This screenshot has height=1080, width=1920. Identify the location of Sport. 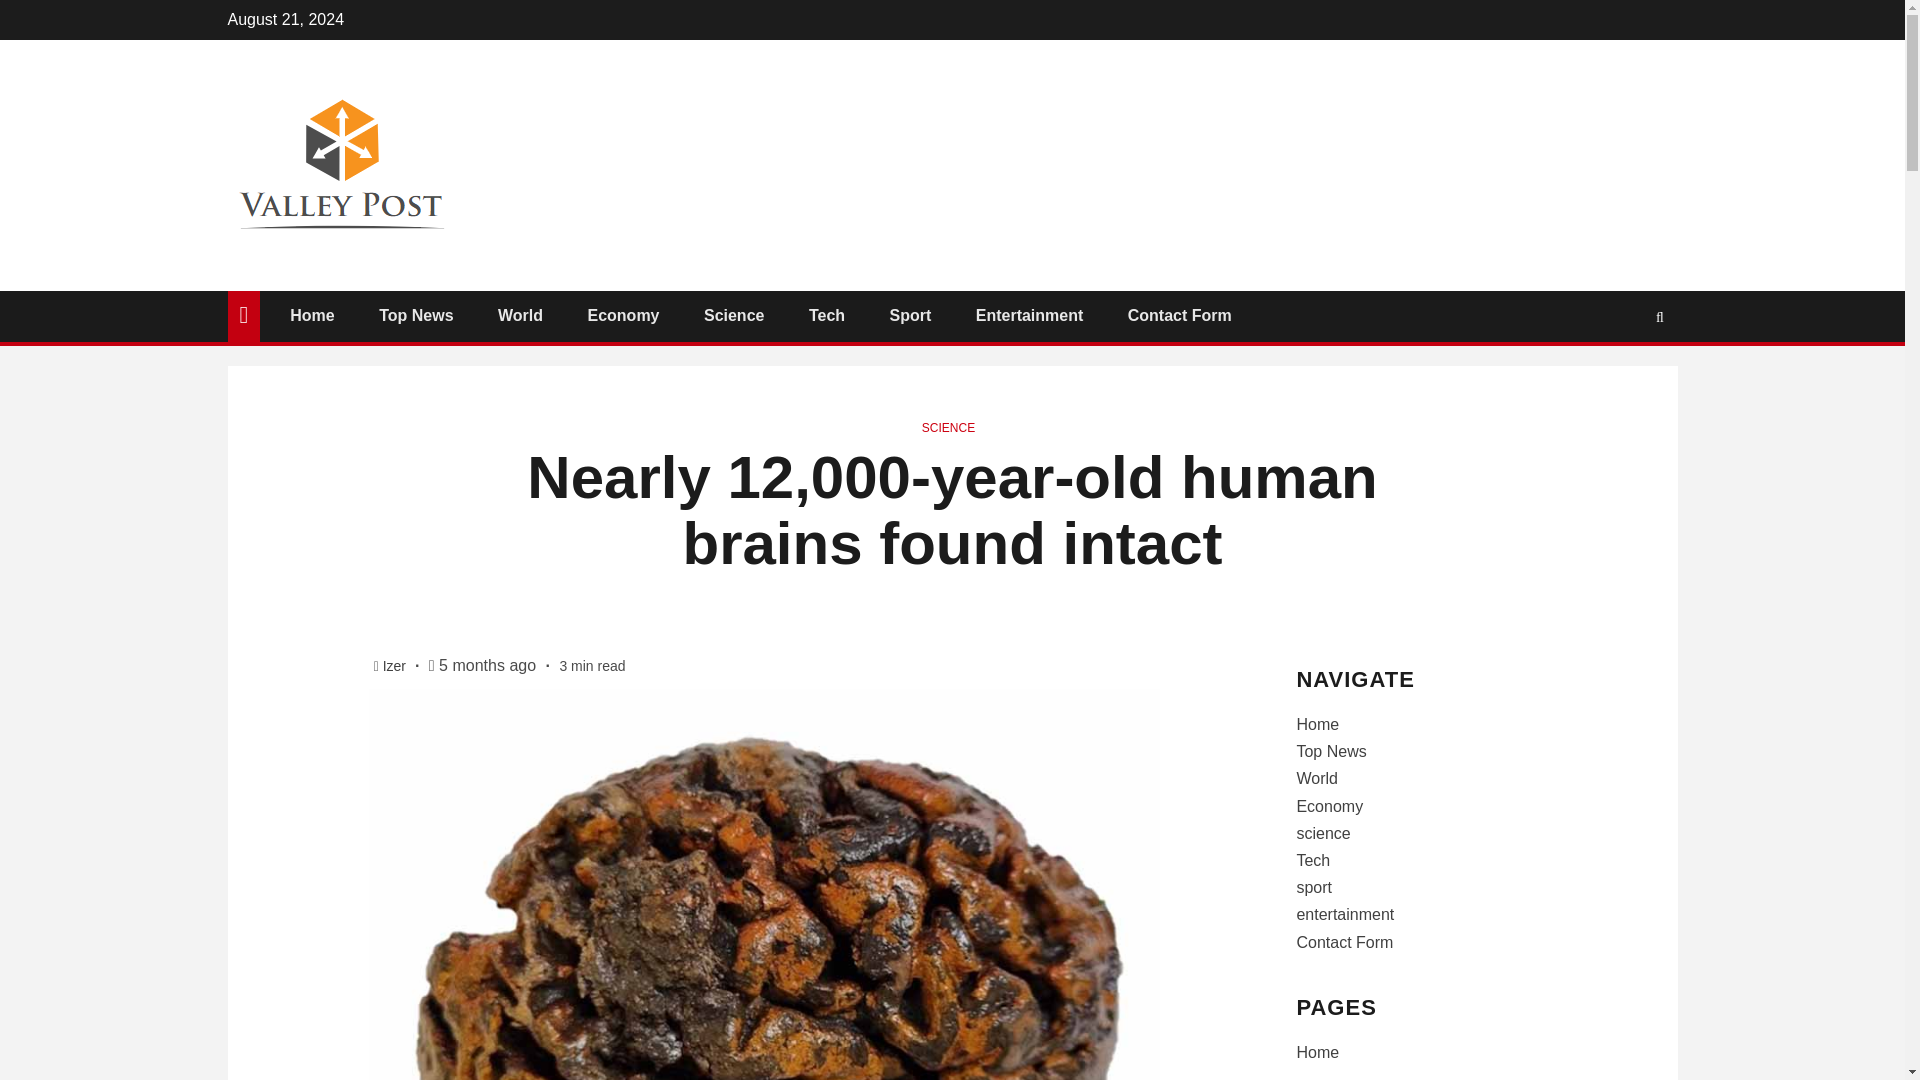
(910, 315).